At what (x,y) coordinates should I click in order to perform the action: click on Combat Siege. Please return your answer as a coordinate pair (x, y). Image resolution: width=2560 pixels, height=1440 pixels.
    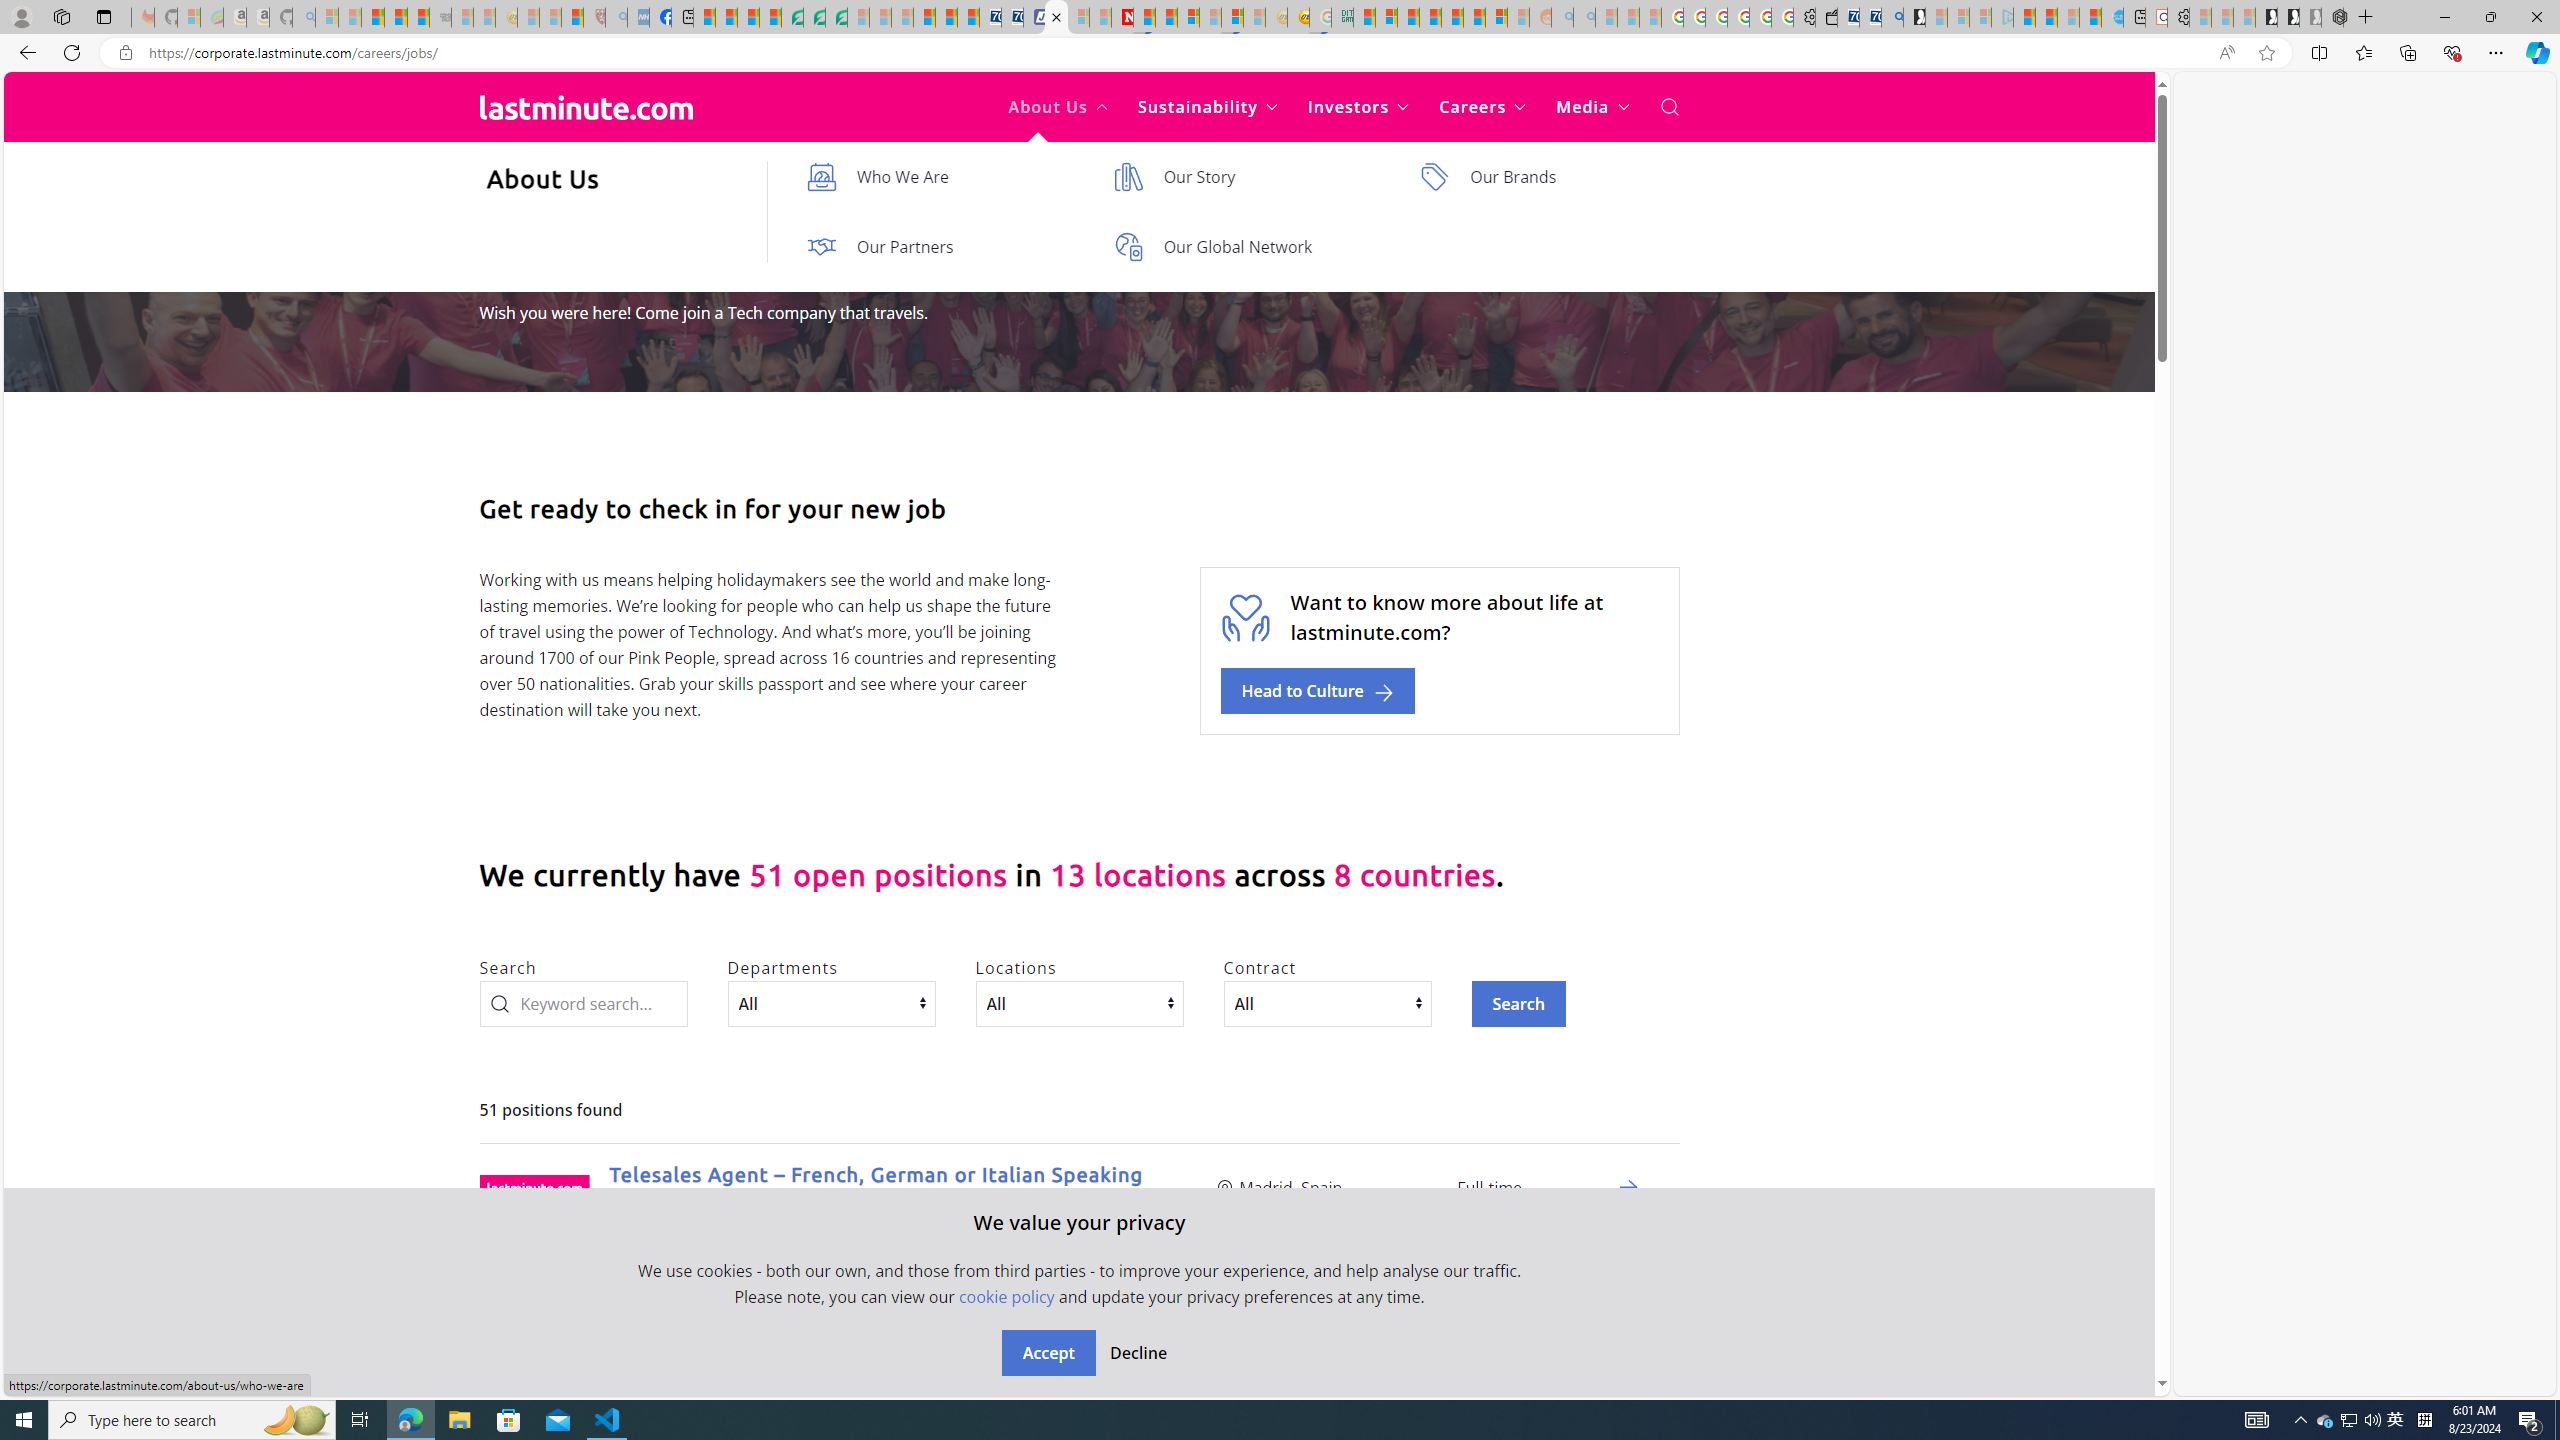
    Looking at the image, I should click on (440, 17).